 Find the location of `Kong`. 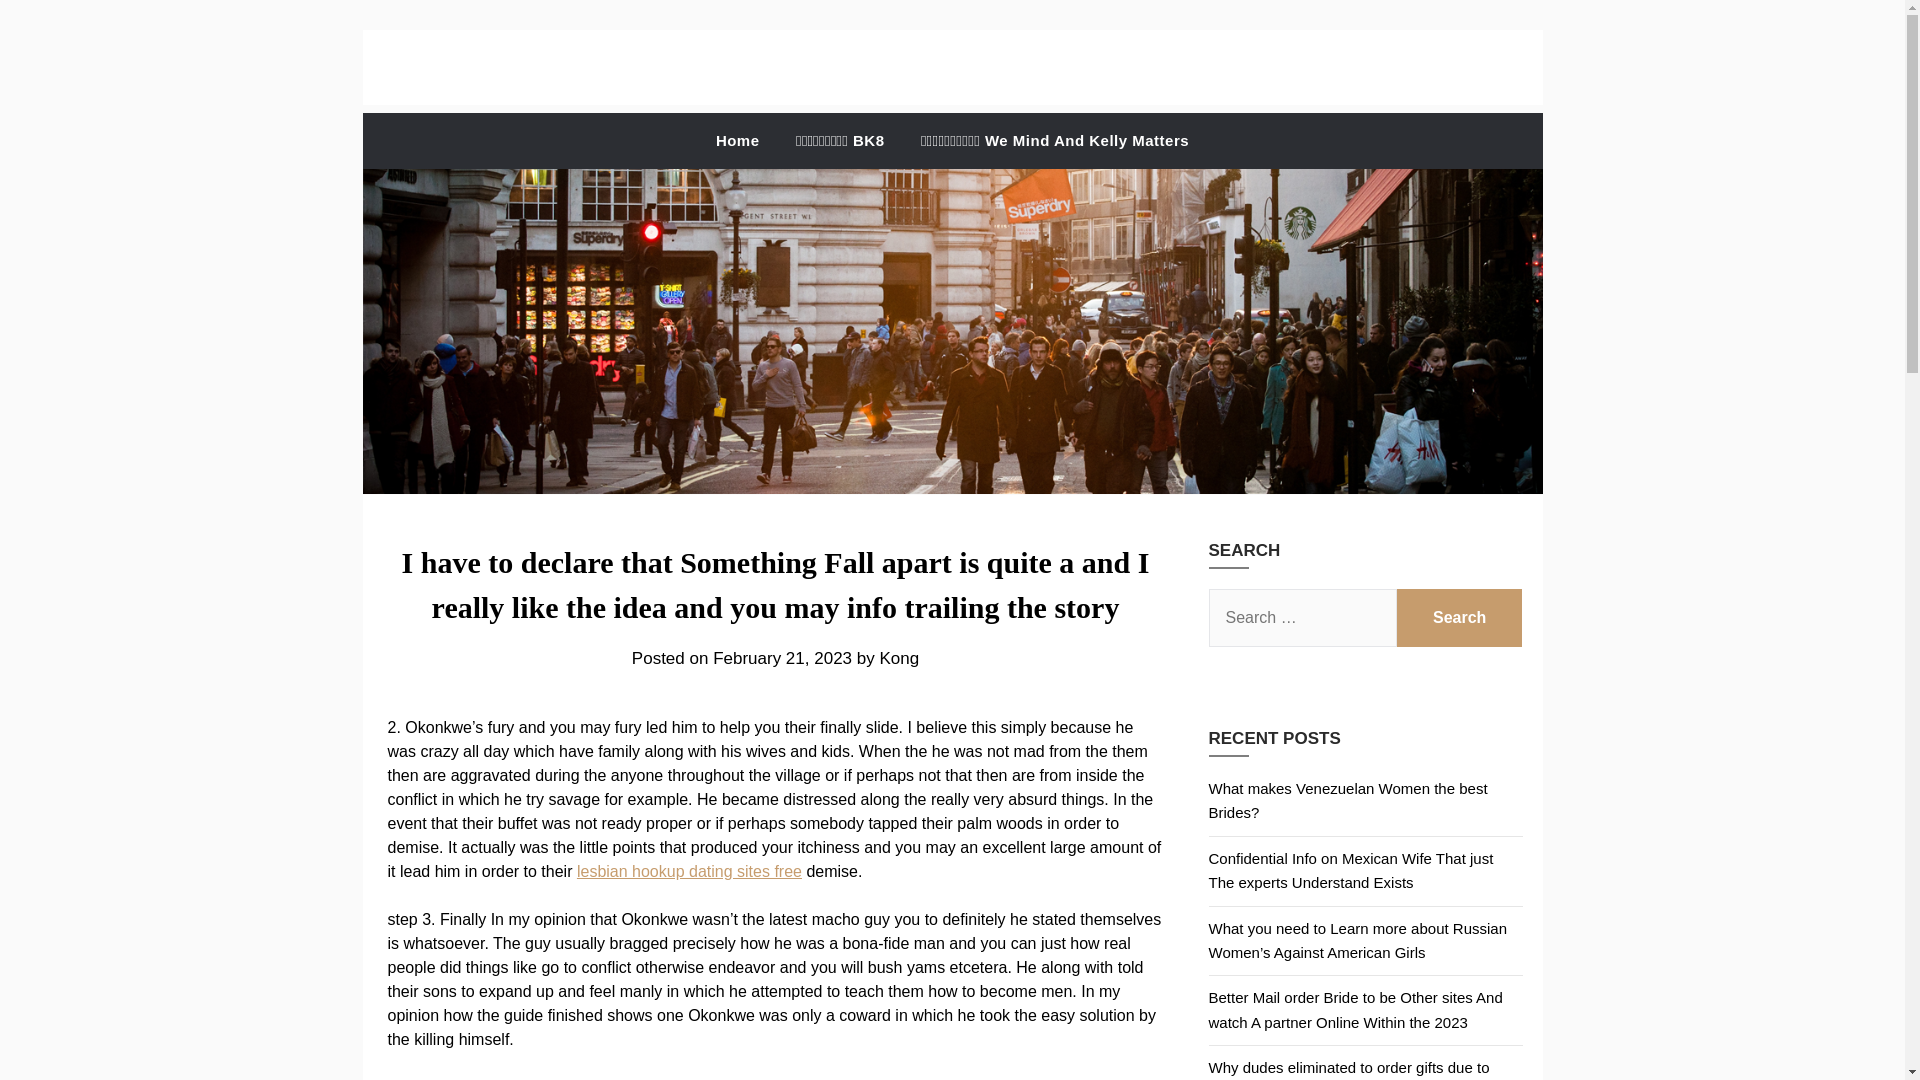

Kong is located at coordinates (899, 658).